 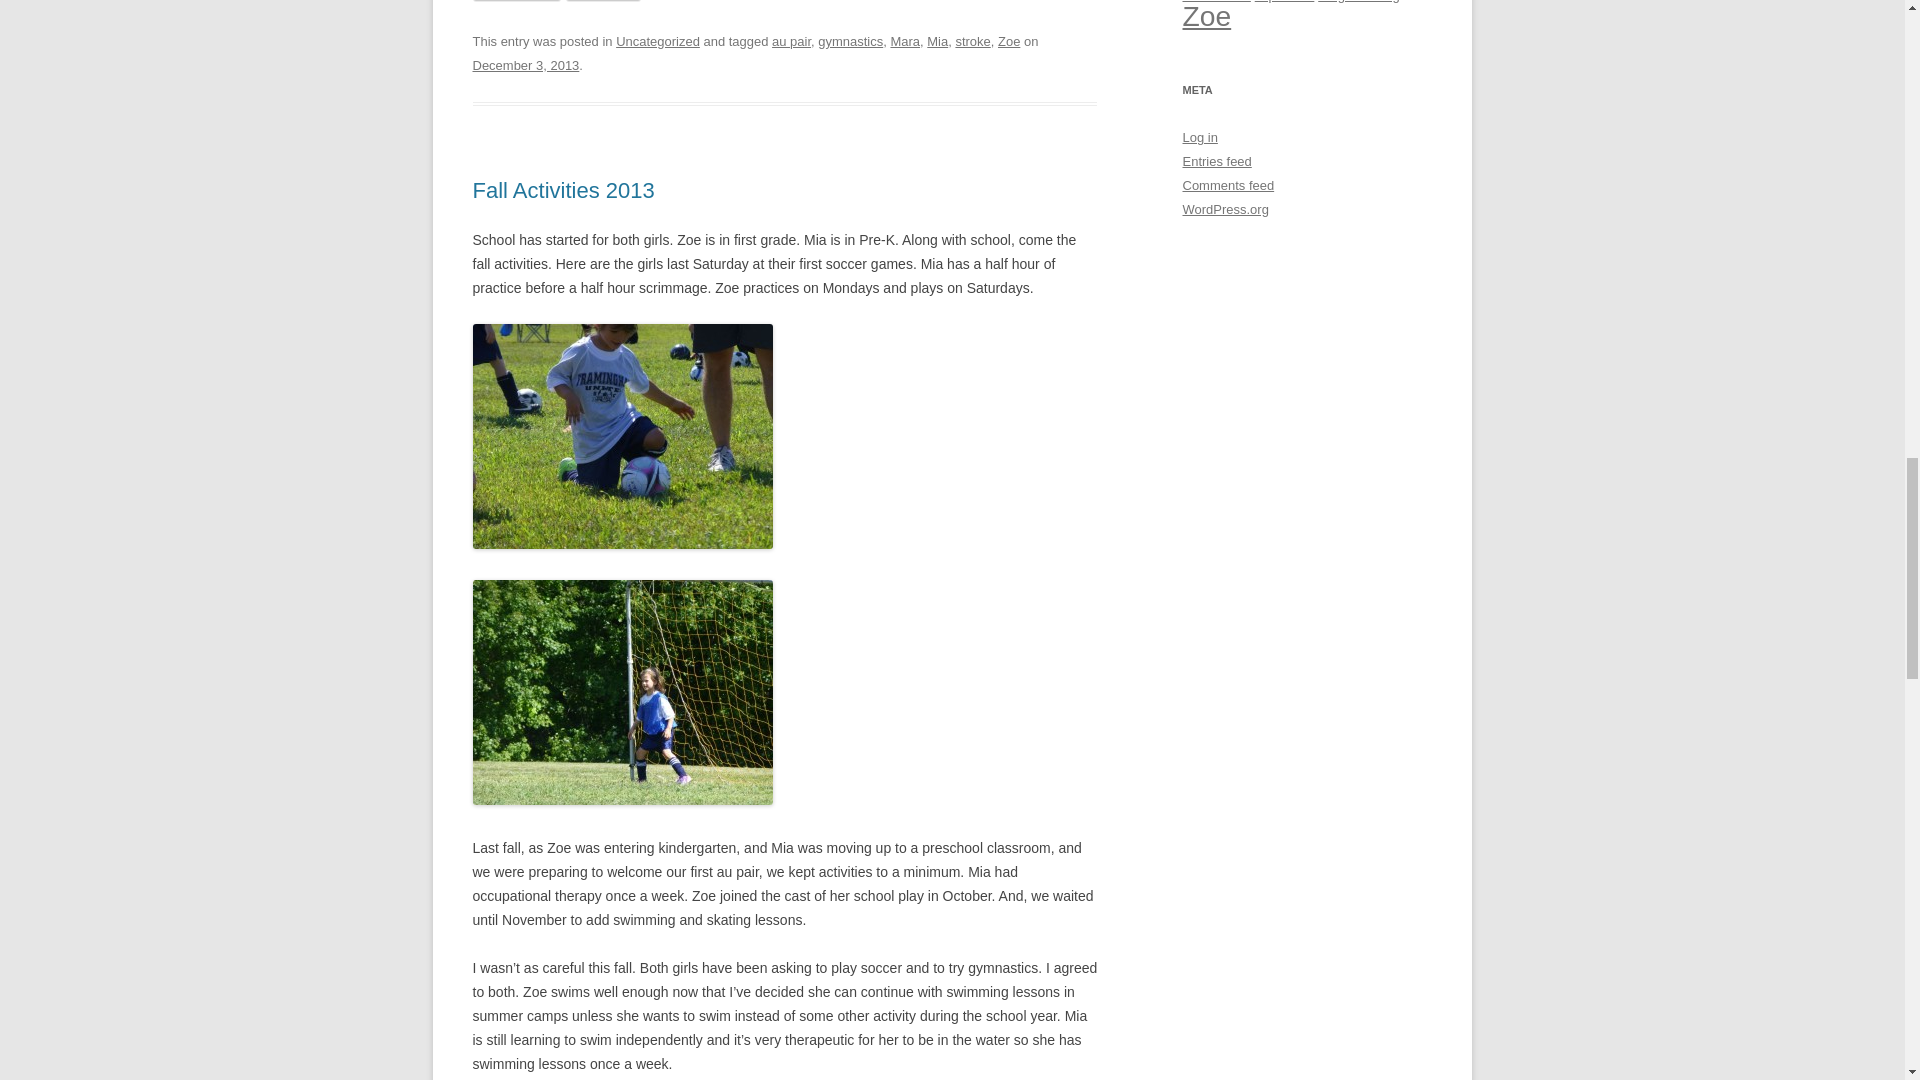 I want to click on Fall Activities 2013, so click(x=563, y=190).